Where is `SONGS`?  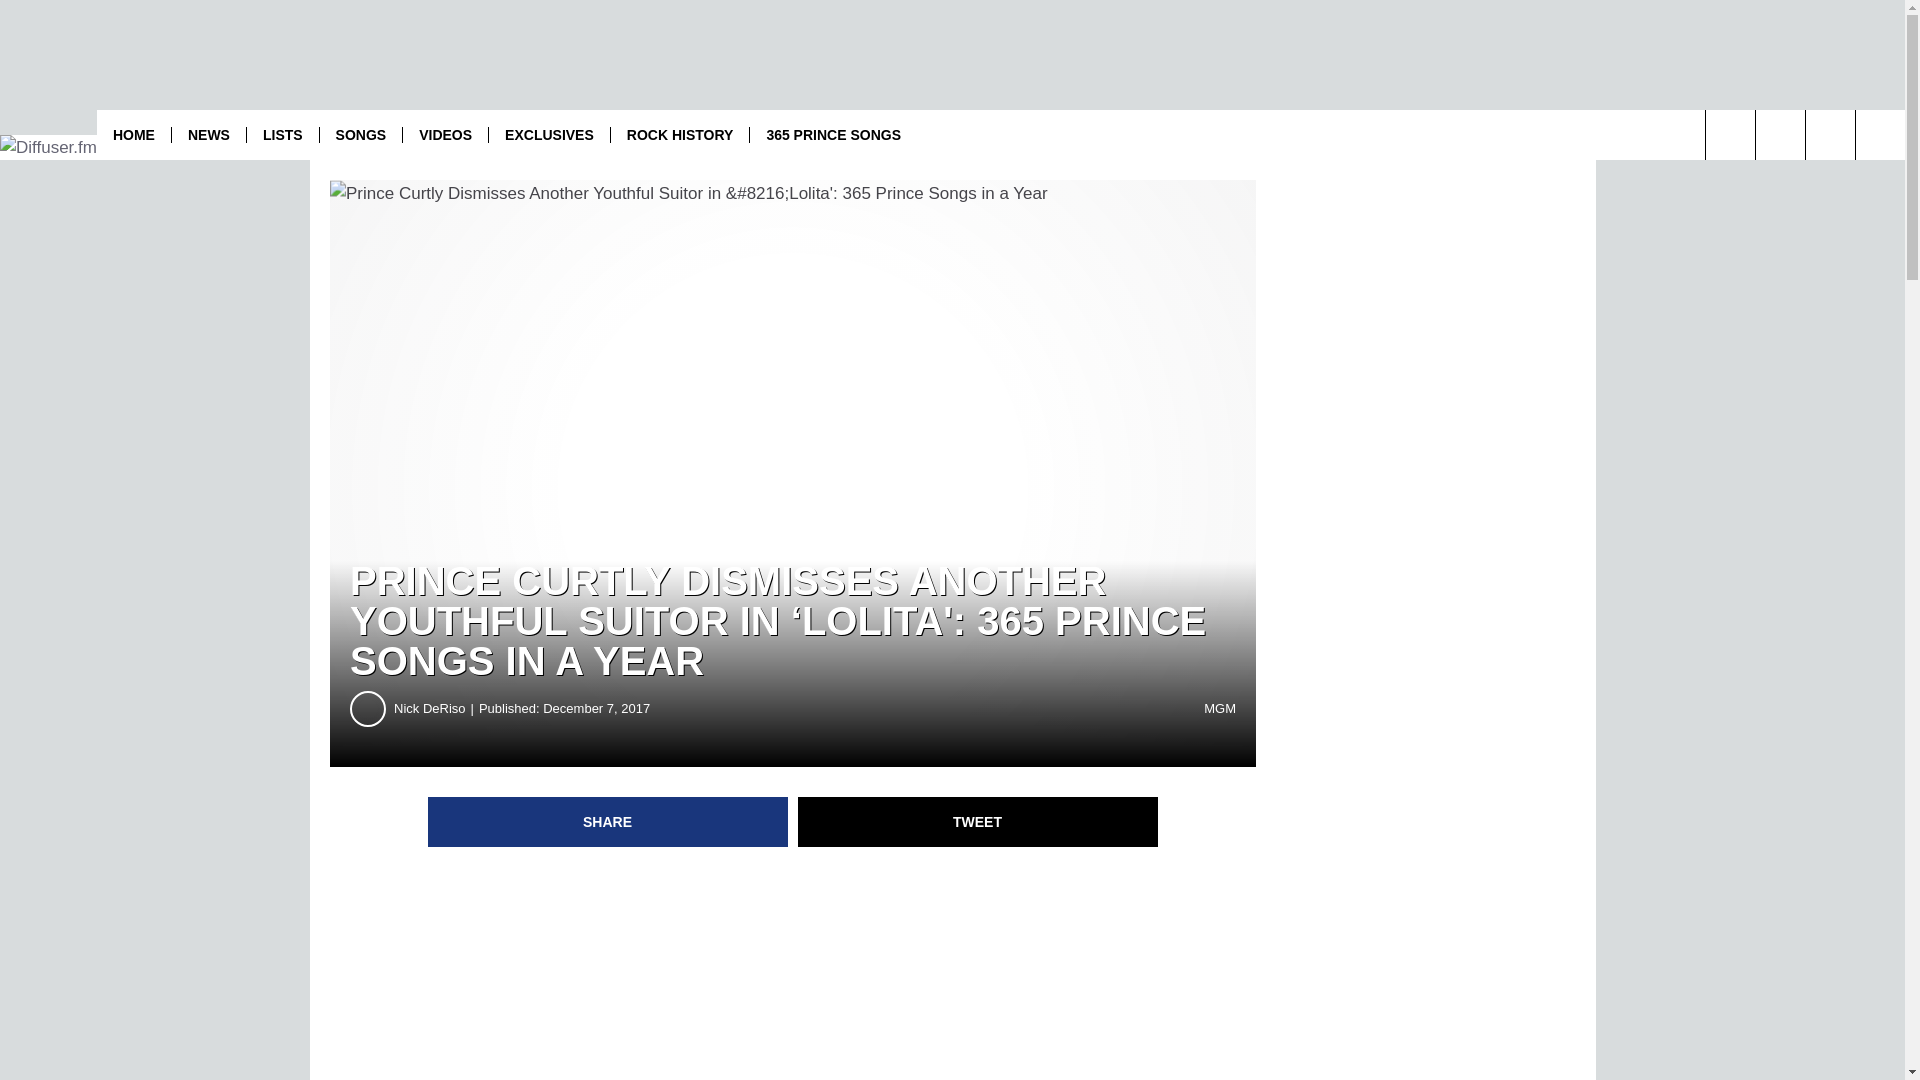 SONGS is located at coordinates (360, 134).